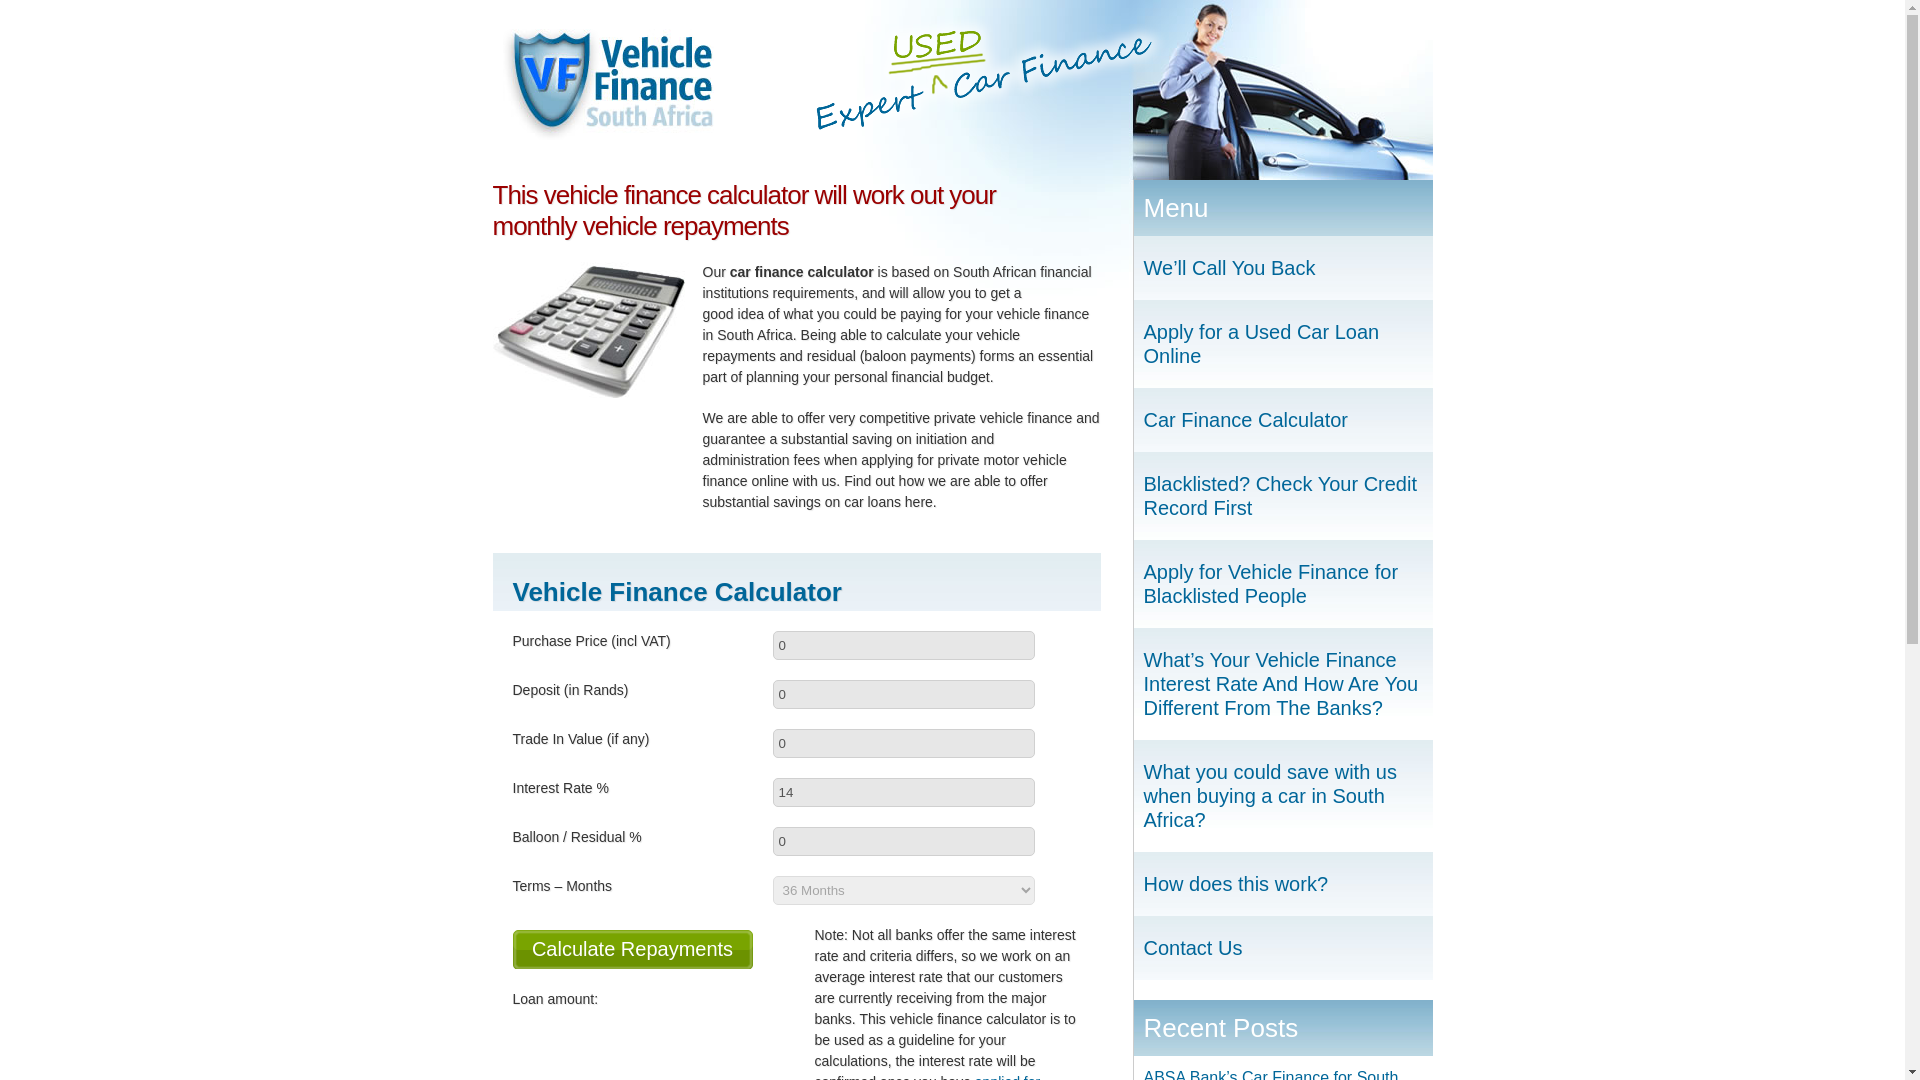 This screenshot has width=1920, height=1080. What do you see at coordinates (902, 644) in the screenshot?
I see `0` at bounding box center [902, 644].